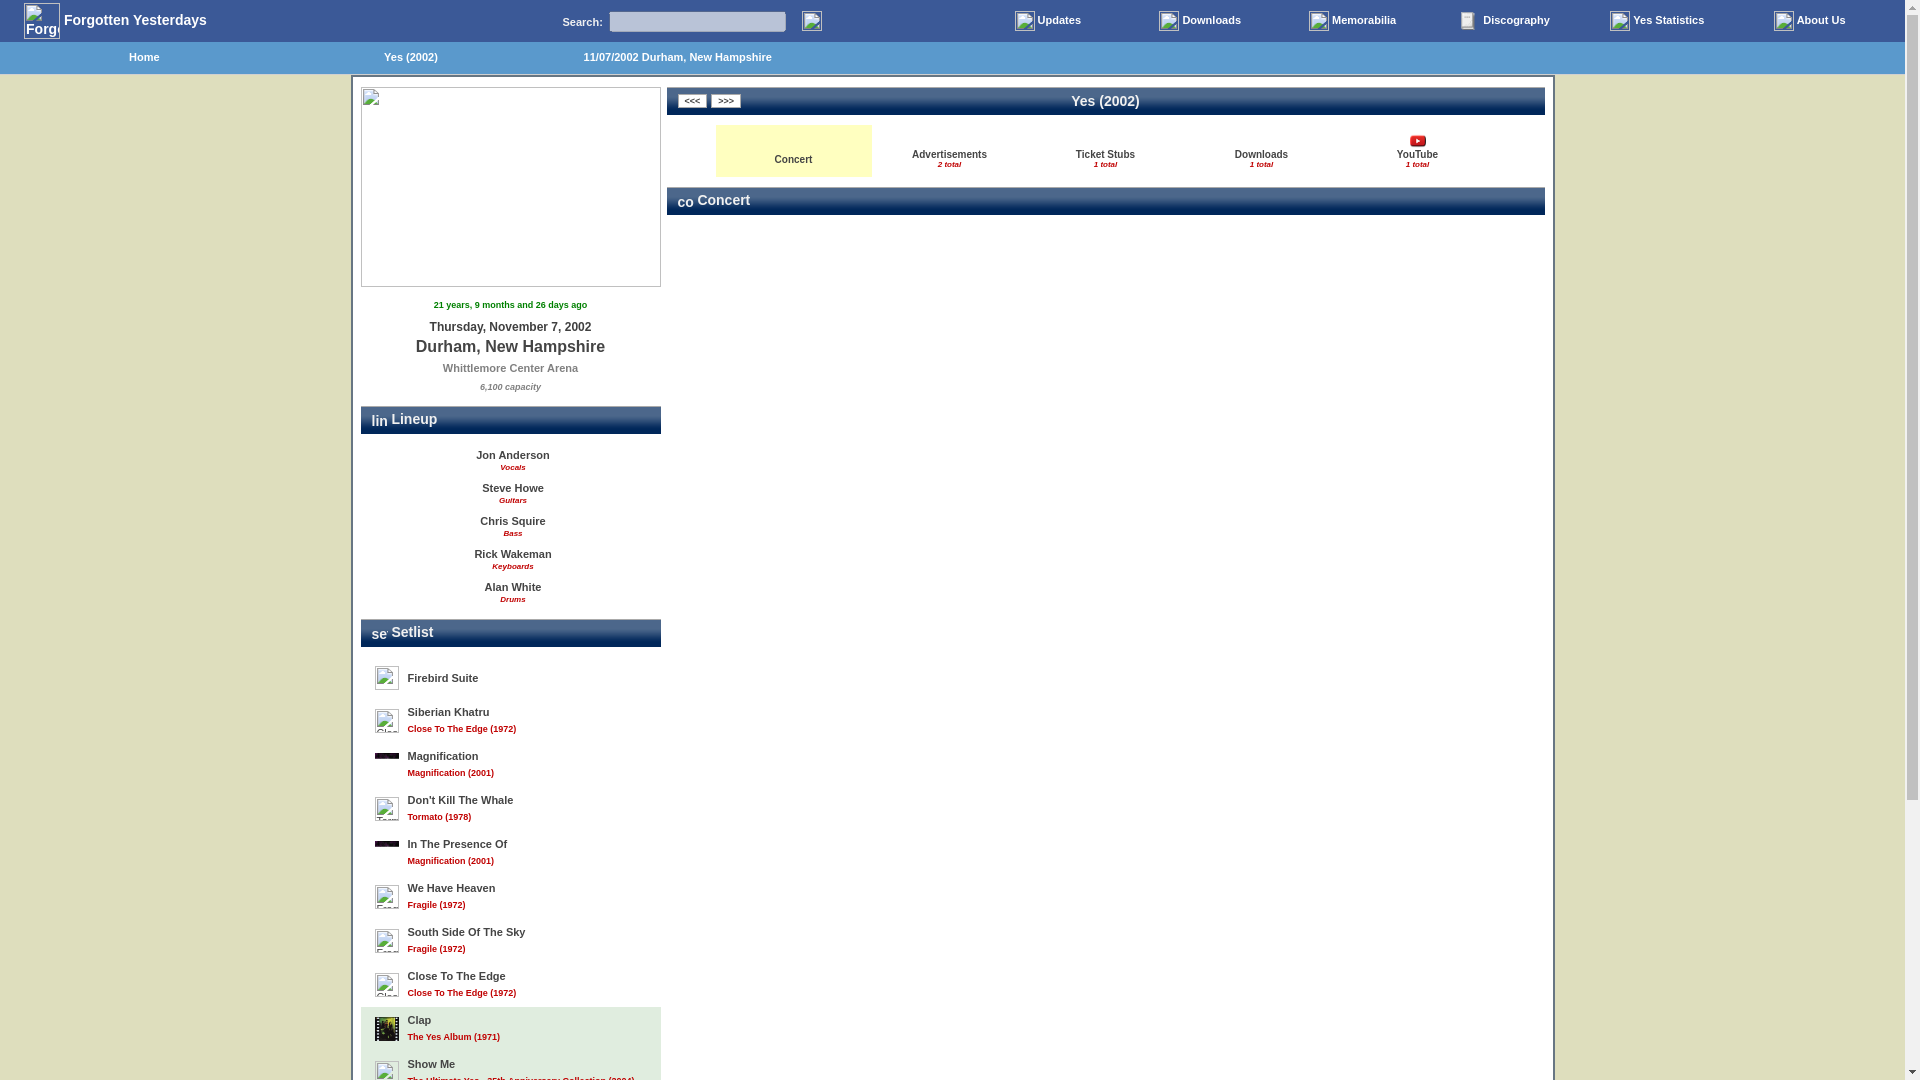 The width and height of the screenshot is (1920, 1080). Describe the element at coordinates (41, 20) in the screenshot. I see `Forgotten Yesterdays` at that location.